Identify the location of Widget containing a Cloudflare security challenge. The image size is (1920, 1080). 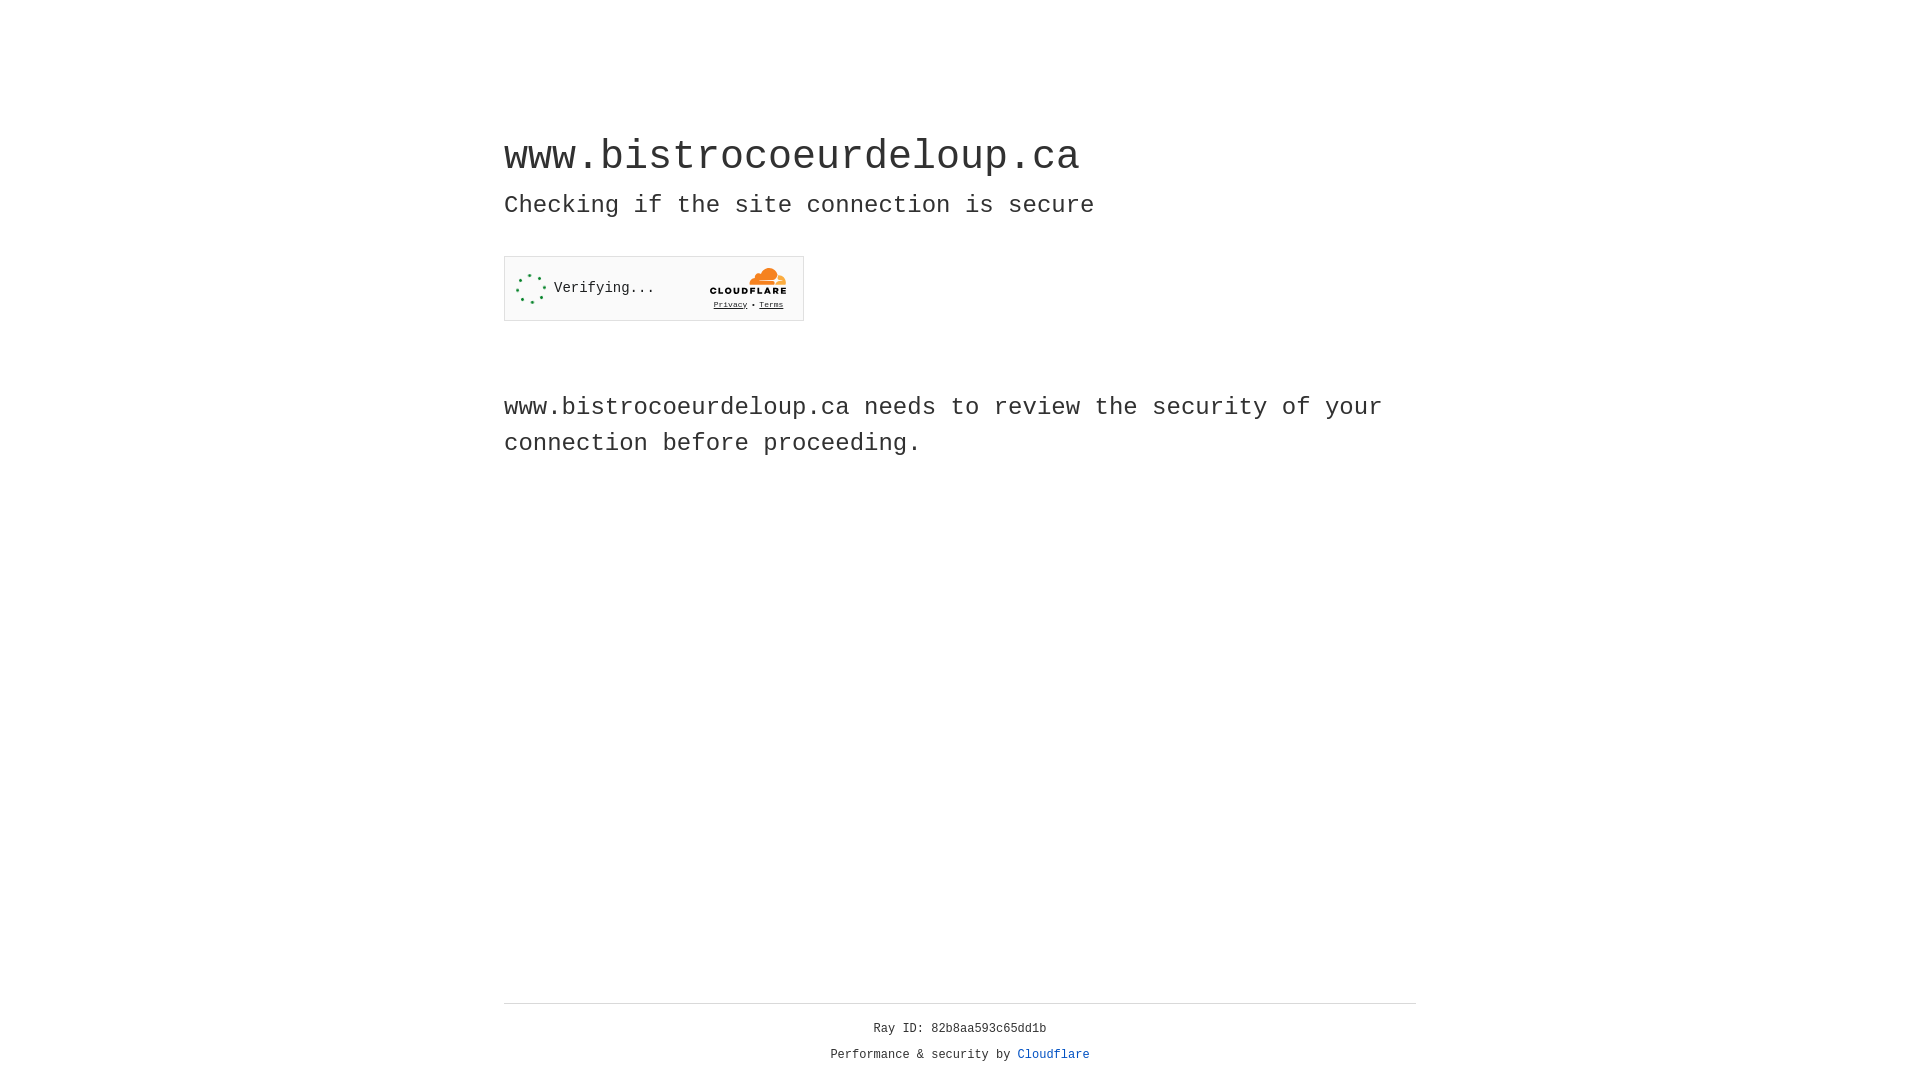
(654, 288).